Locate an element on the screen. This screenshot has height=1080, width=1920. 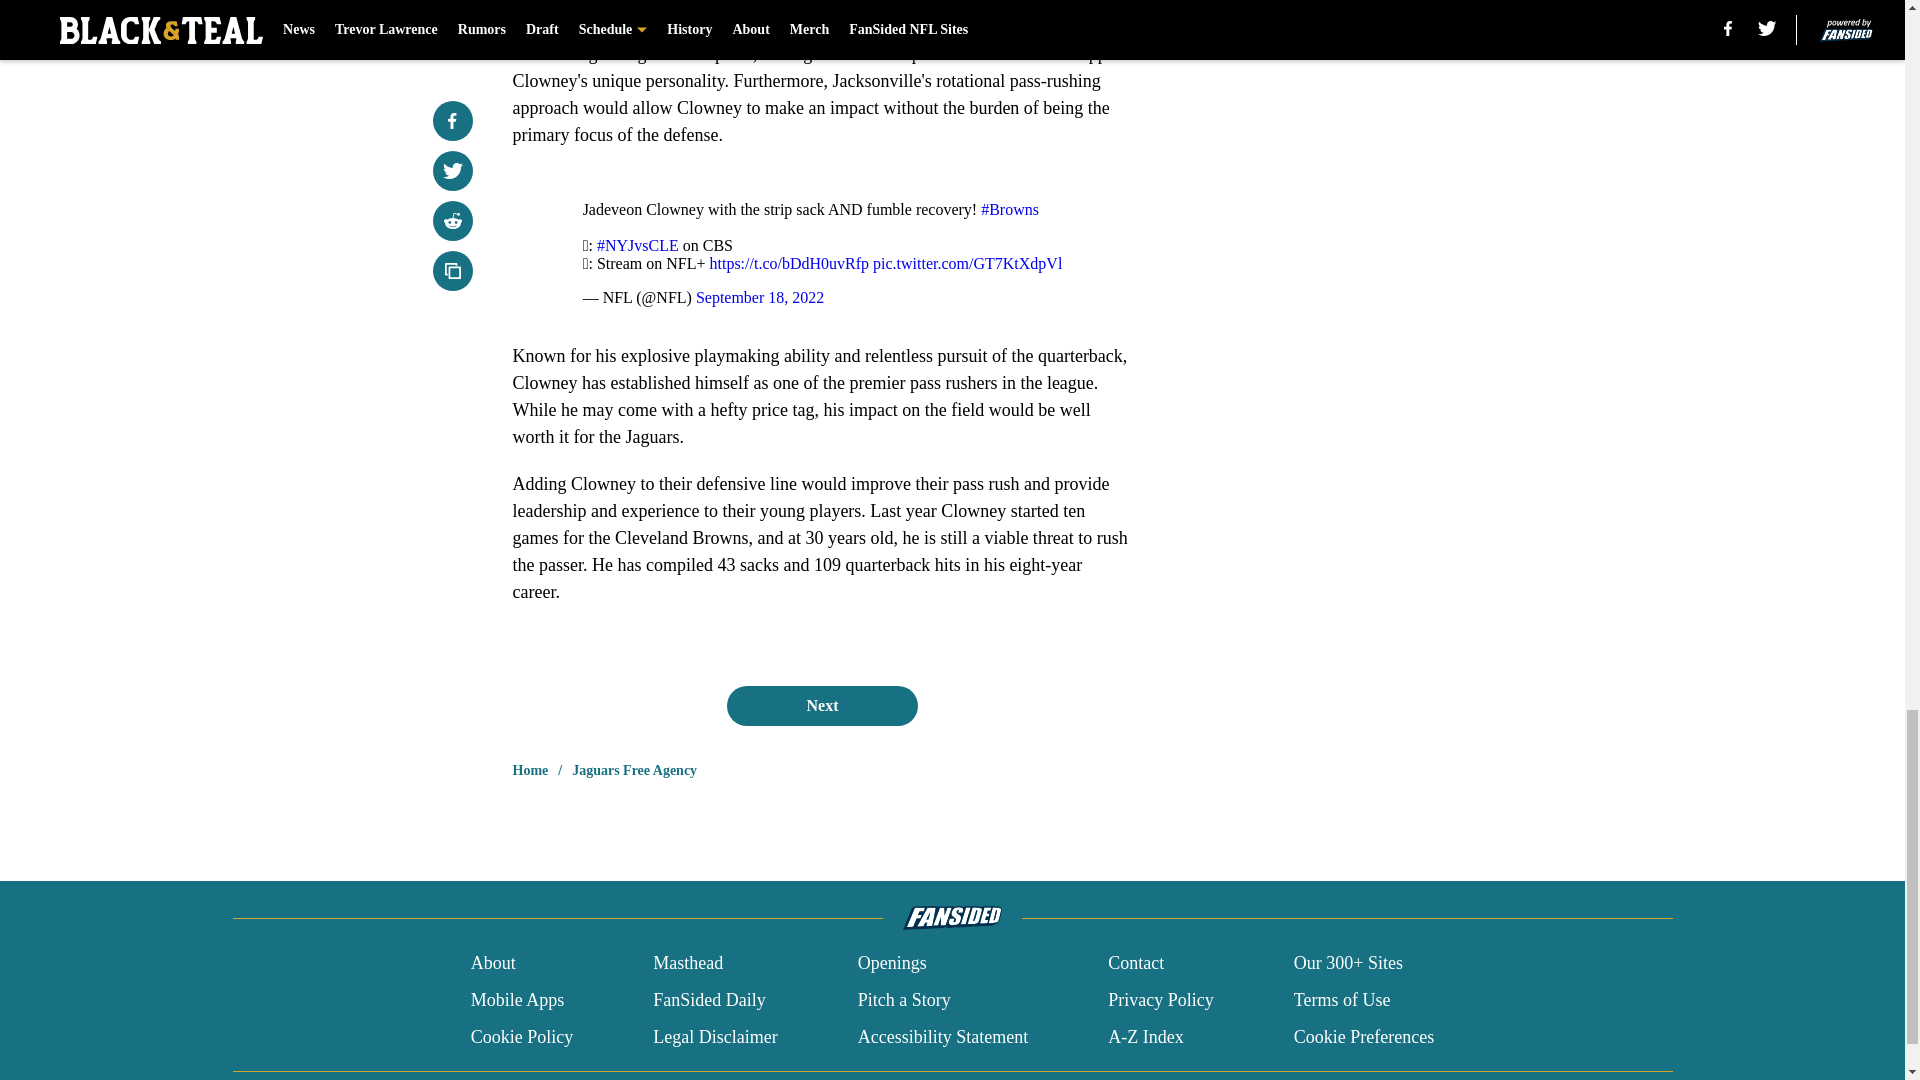
About is located at coordinates (493, 964).